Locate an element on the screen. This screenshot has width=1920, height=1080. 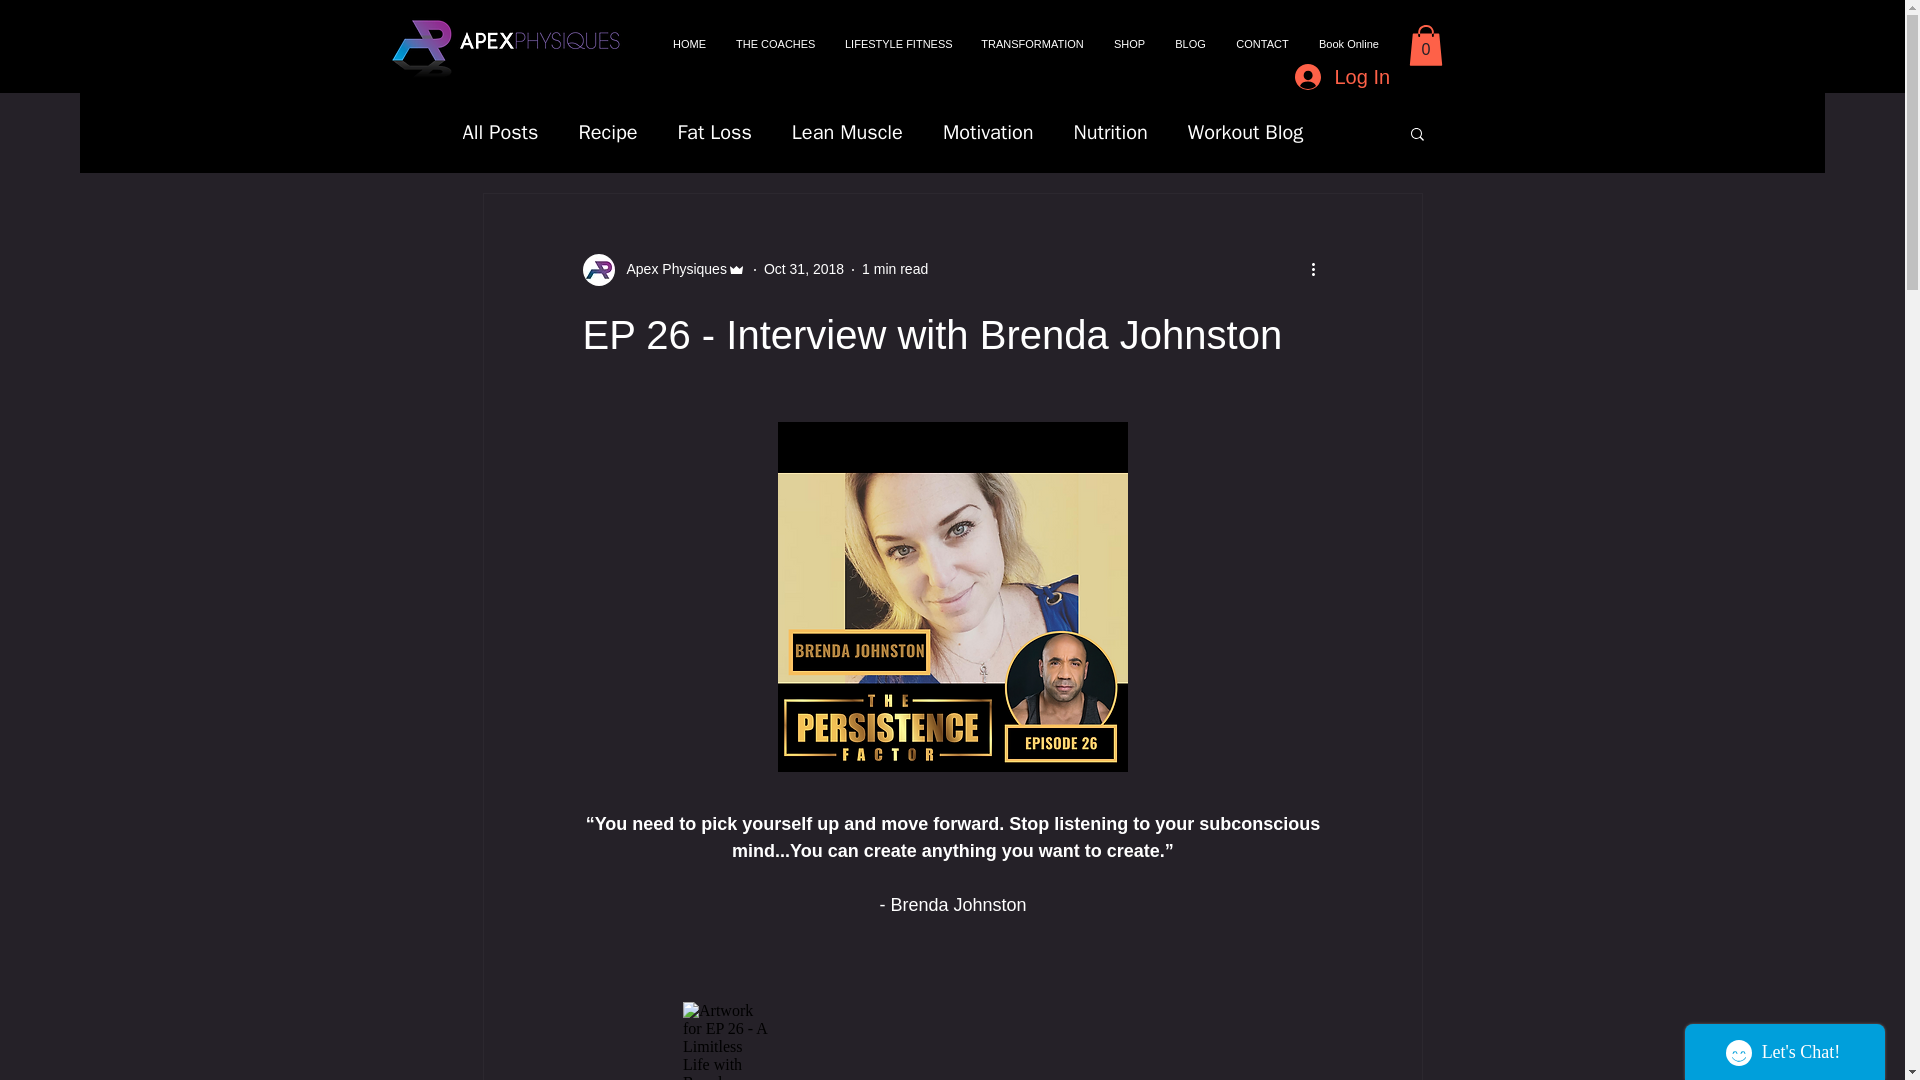
Motivation is located at coordinates (988, 132).